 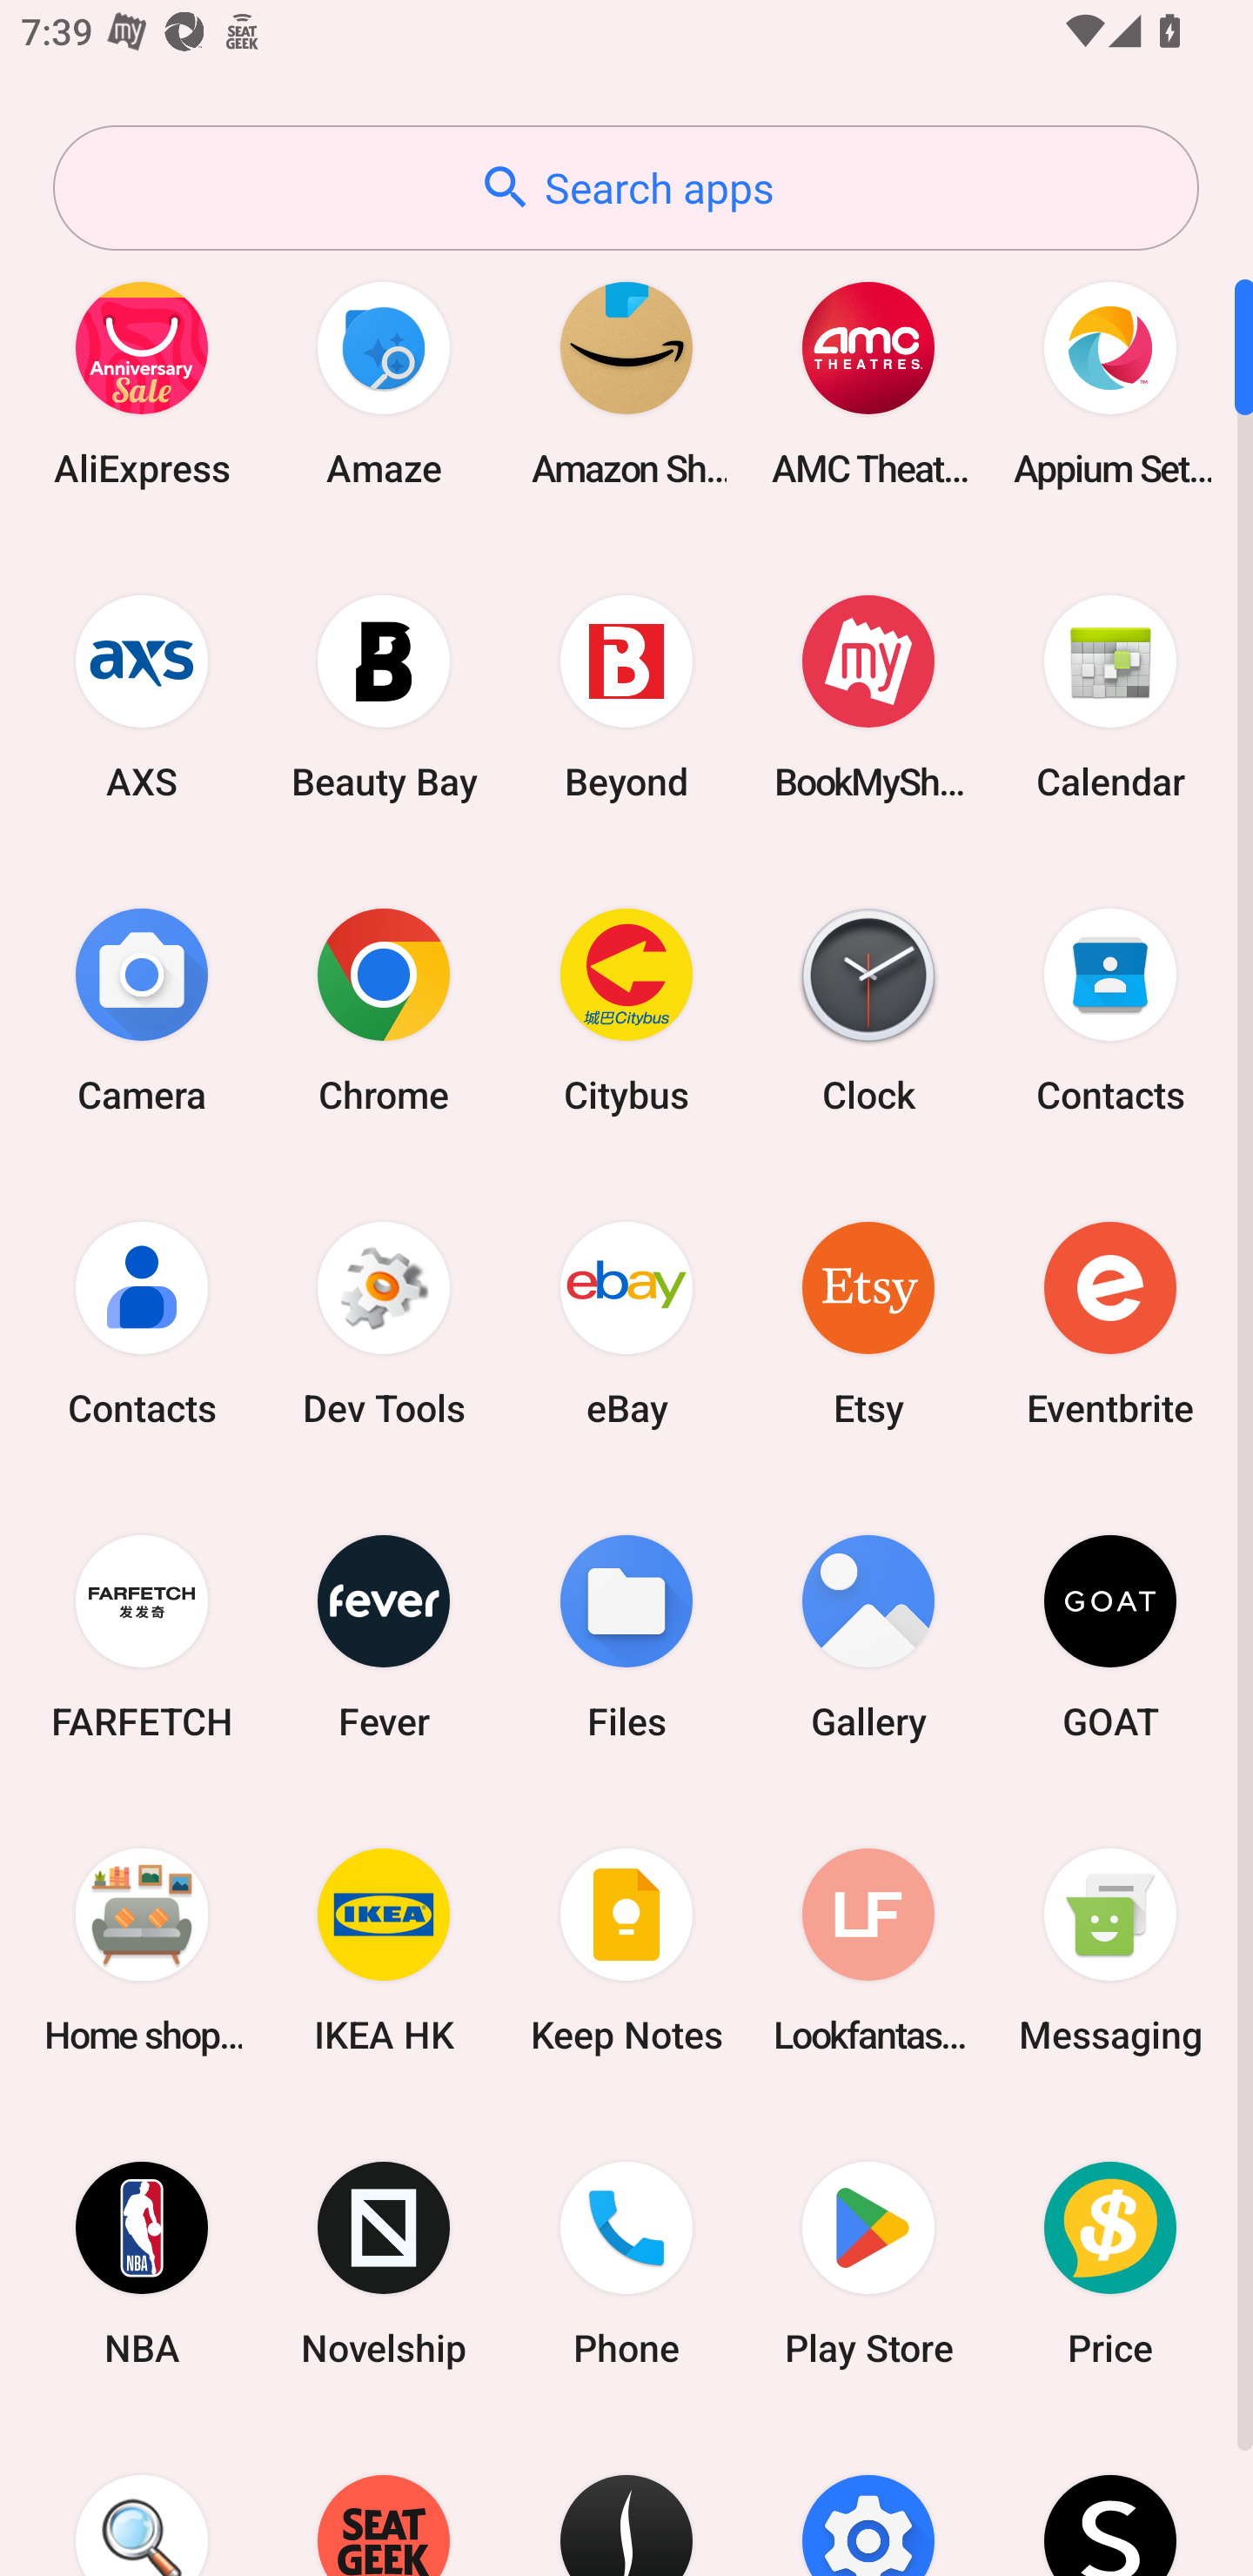 What do you see at coordinates (384, 1636) in the screenshot?
I see `Fever` at bounding box center [384, 1636].